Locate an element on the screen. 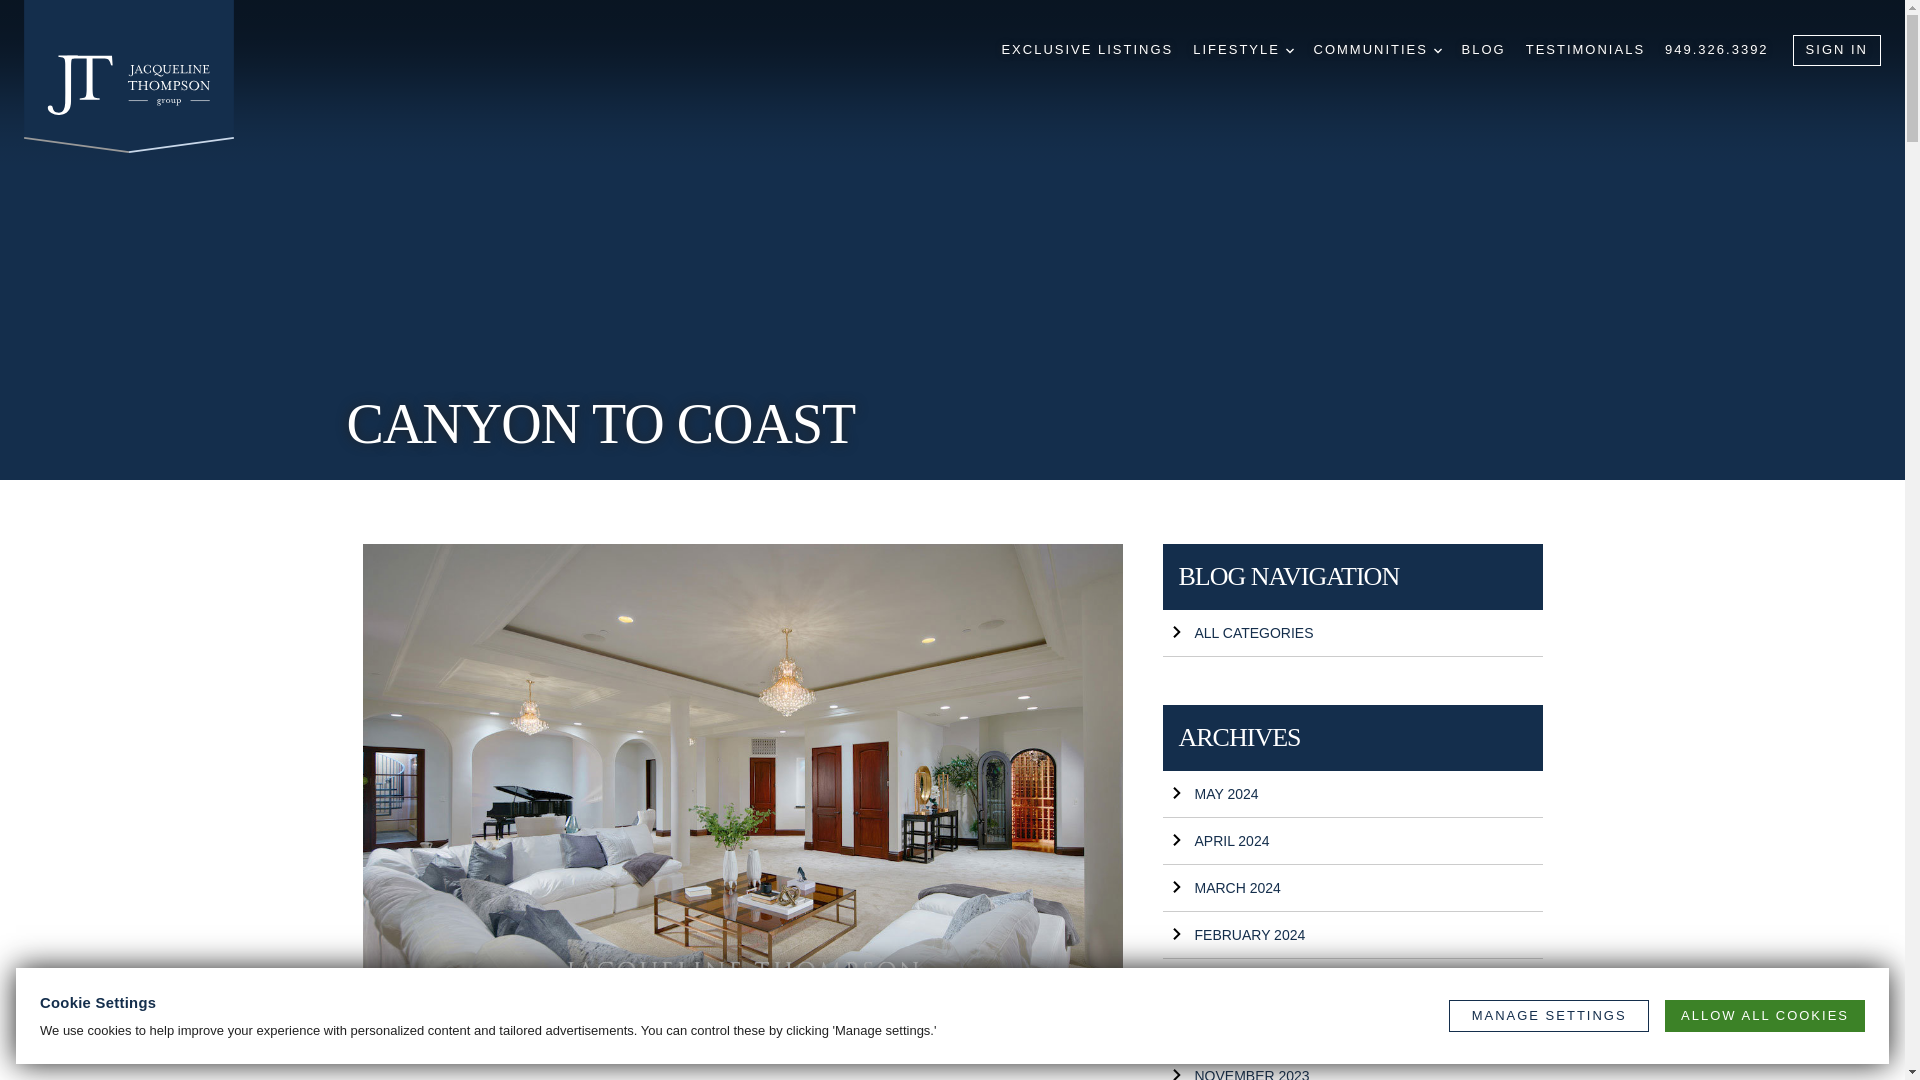 The image size is (1920, 1080). COMMUNITIES DROPDOWN ARROW is located at coordinates (1377, 50).